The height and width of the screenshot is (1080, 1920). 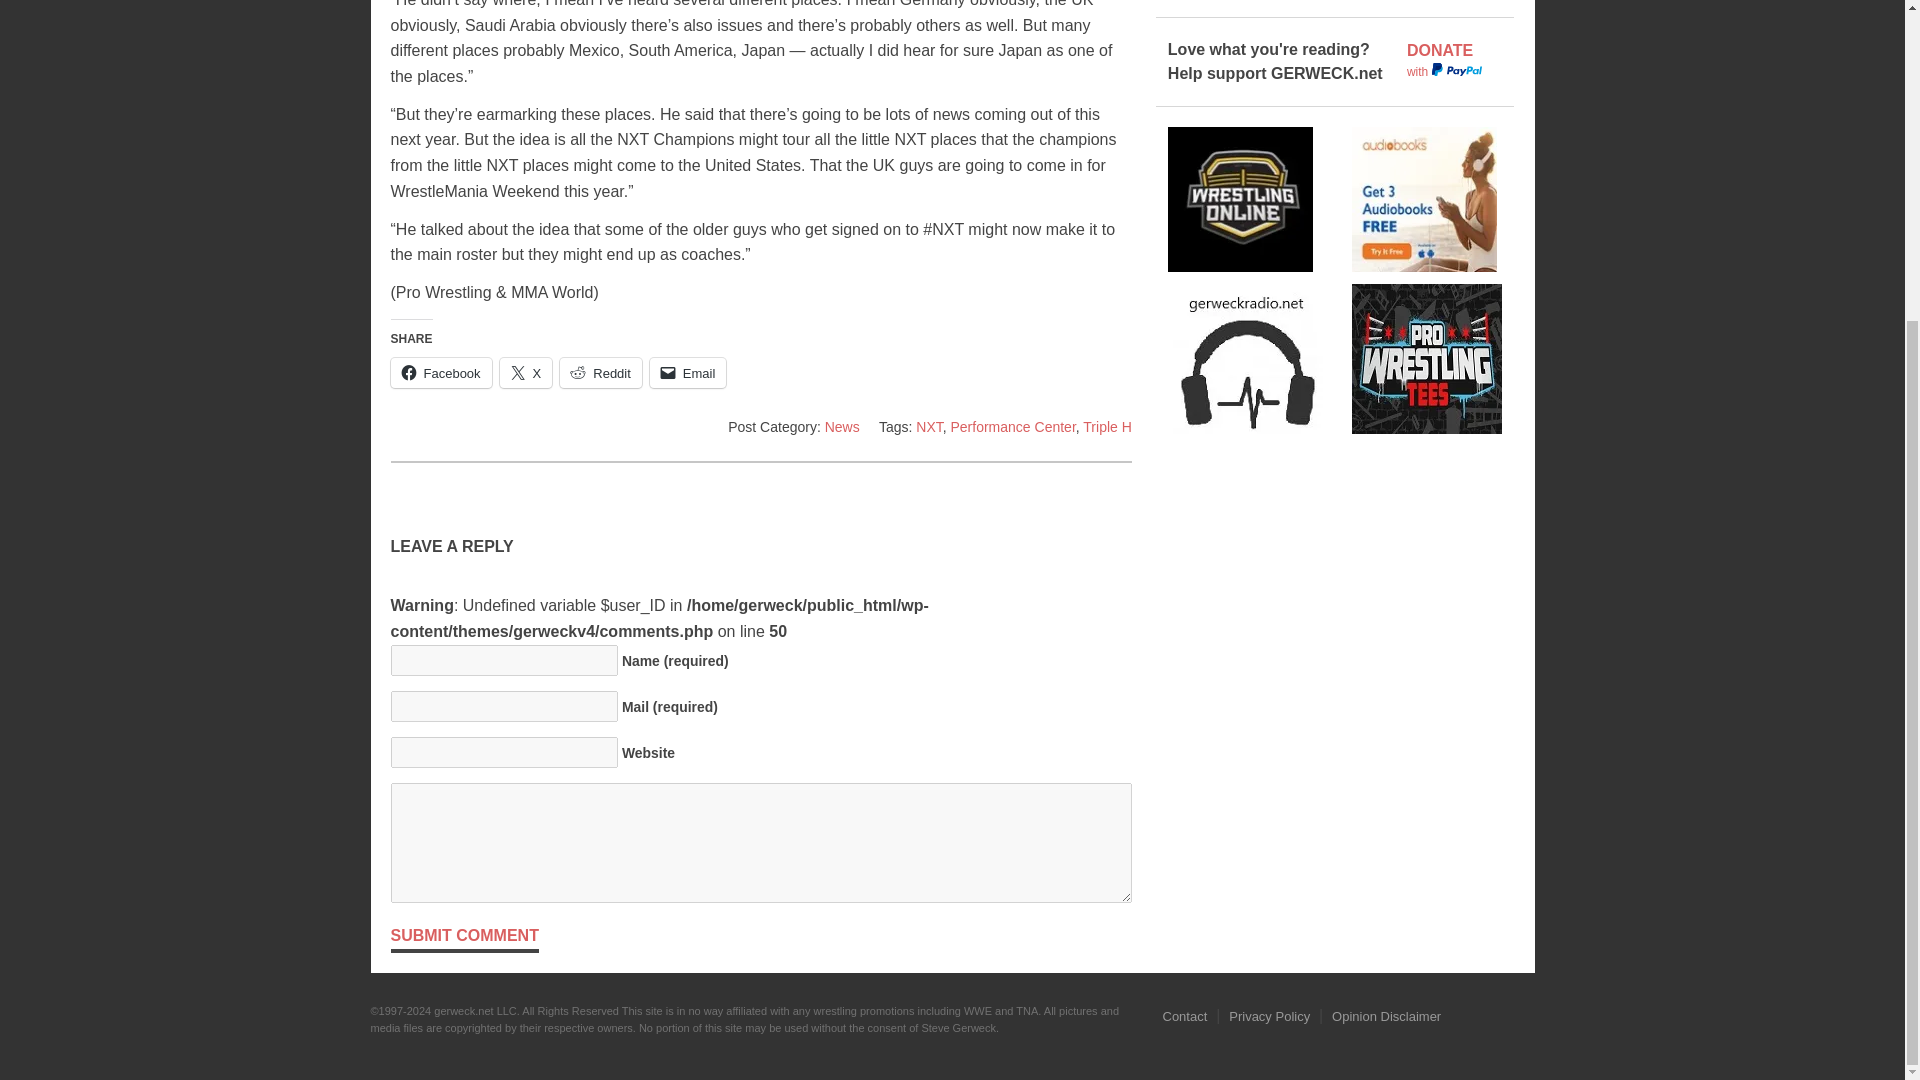 What do you see at coordinates (688, 372) in the screenshot?
I see `Click to email a link to a friend` at bounding box center [688, 372].